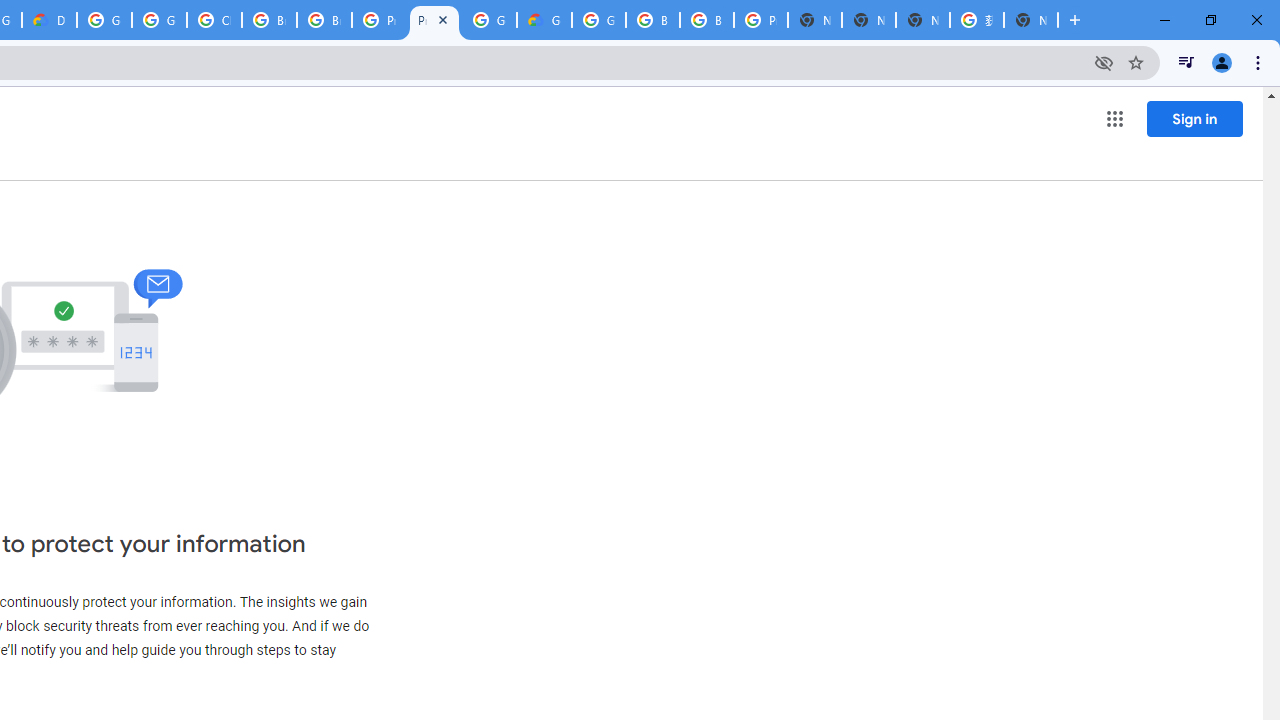  What do you see at coordinates (1030, 20) in the screenshot?
I see `New Tab` at bounding box center [1030, 20].